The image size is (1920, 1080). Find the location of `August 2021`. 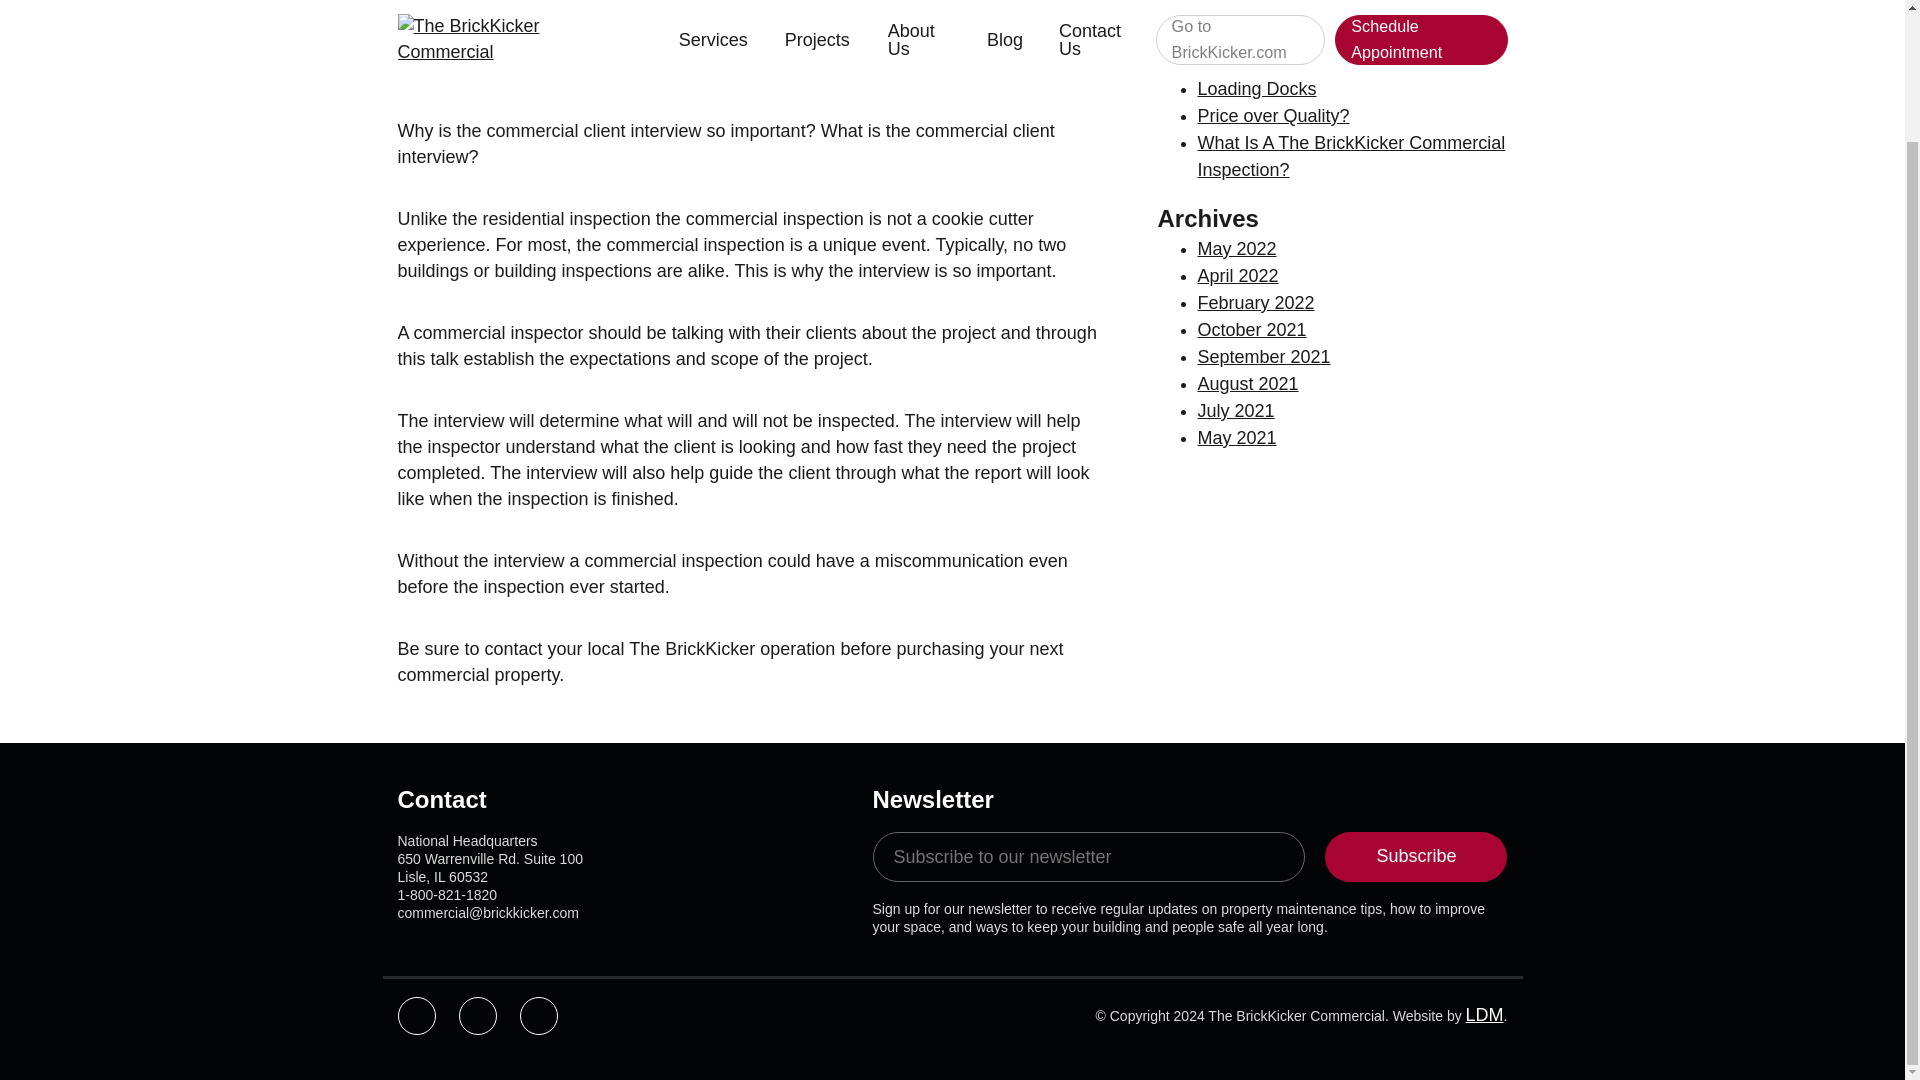

August 2021 is located at coordinates (1248, 384).